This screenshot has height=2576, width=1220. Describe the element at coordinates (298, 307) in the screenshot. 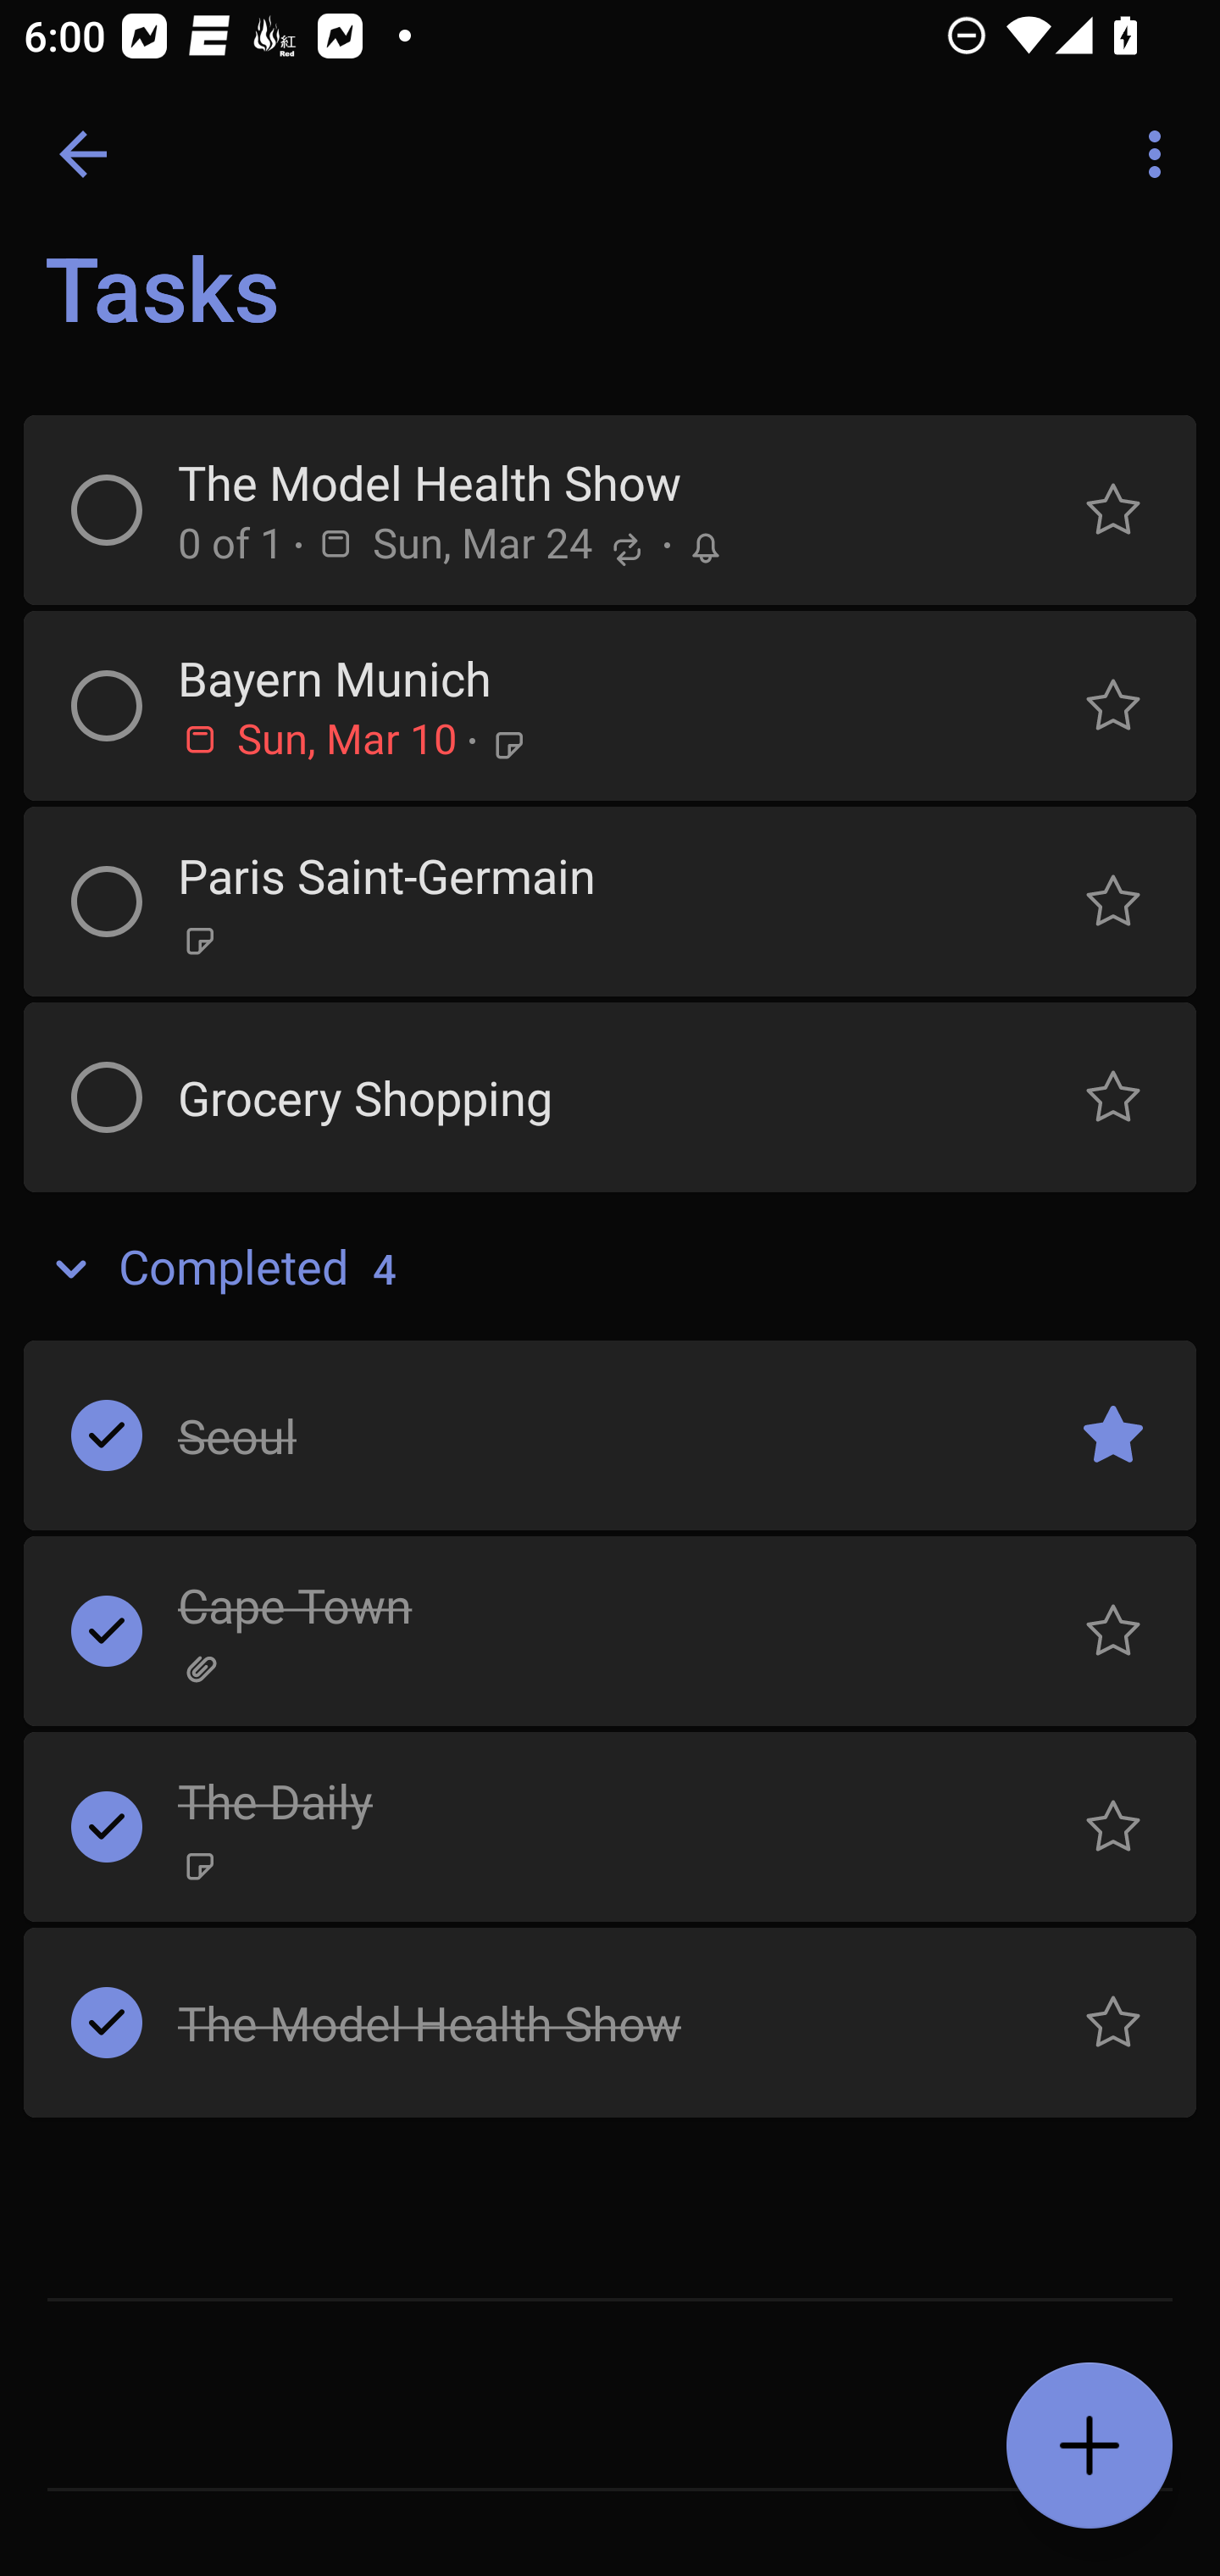

I see `My Day, 0 tasks` at that location.